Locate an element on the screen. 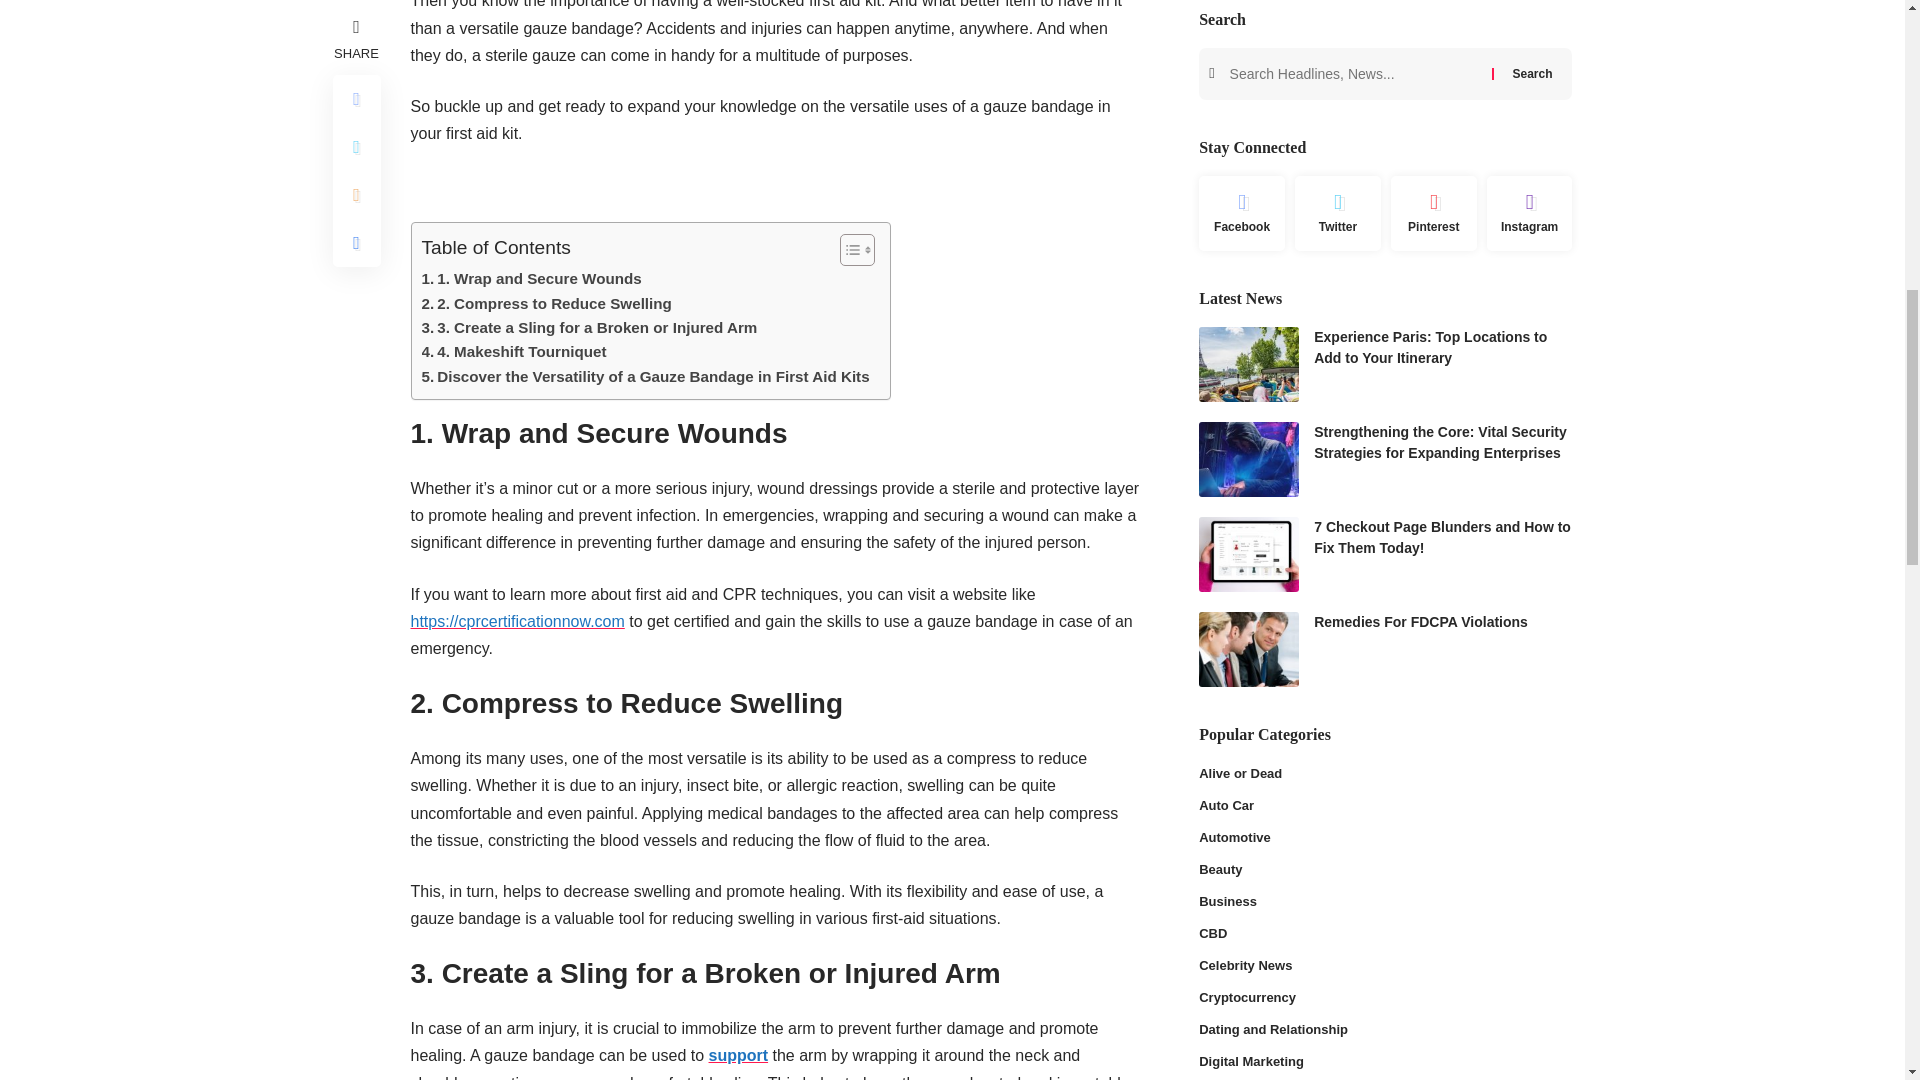 Image resolution: width=1920 pixels, height=1080 pixels. 4. Makeshift Tourniquet is located at coordinates (514, 352).